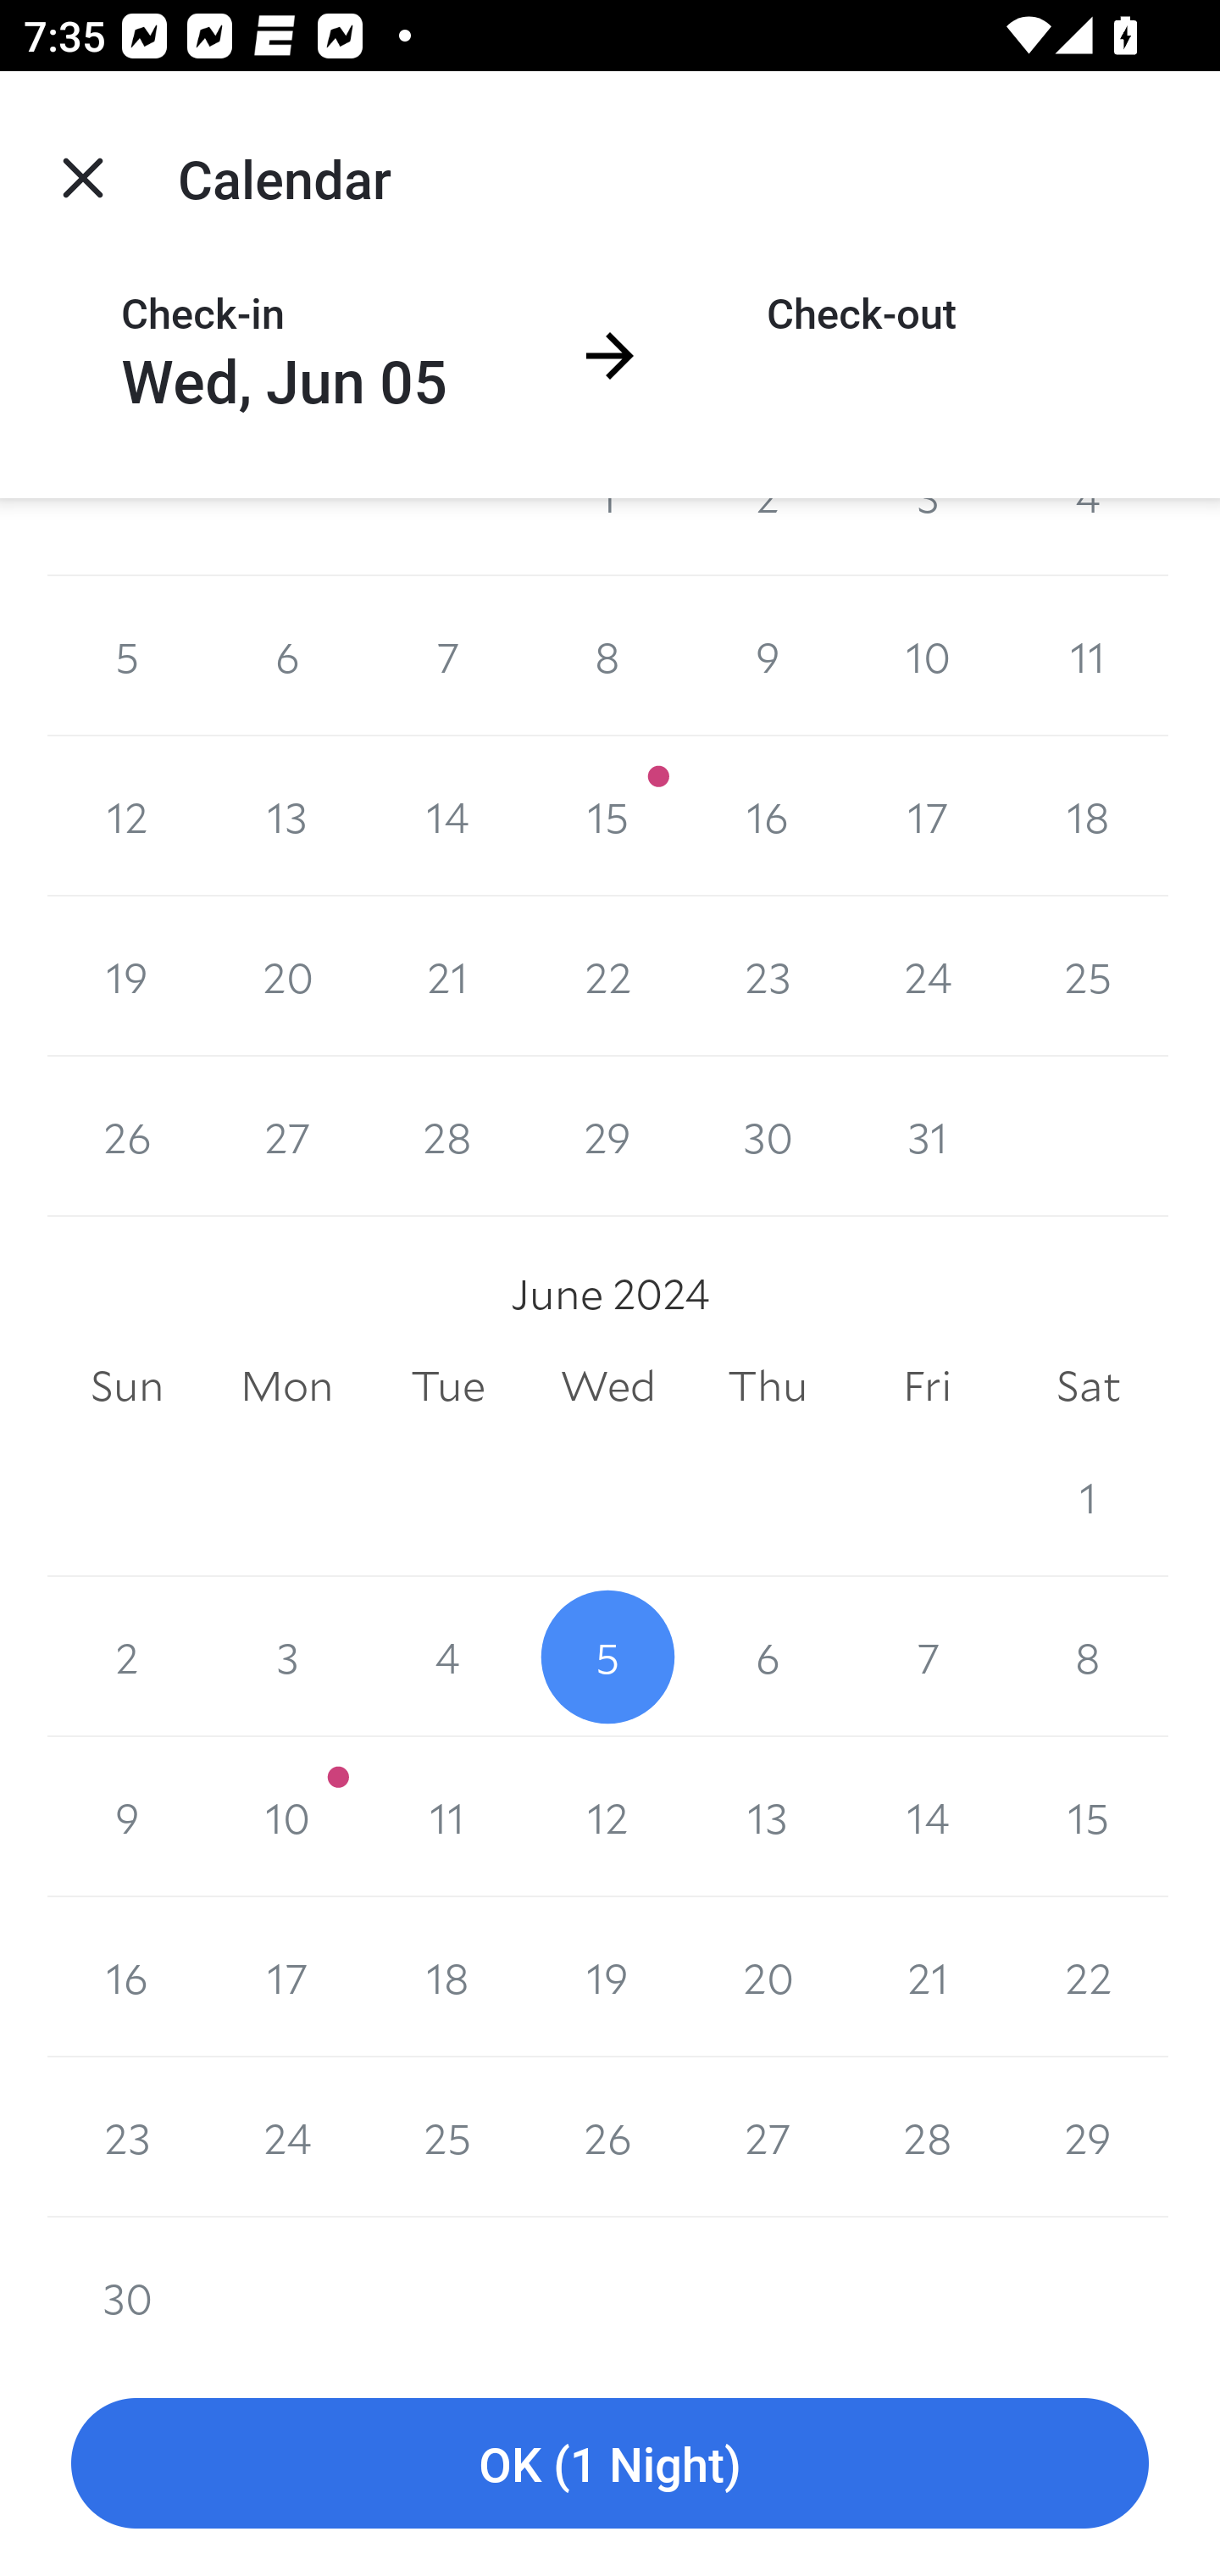  What do you see at coordinates (768, 1656) in the screenshot?
I see `6 6 June 2024` at bounding box center [768, 1656].